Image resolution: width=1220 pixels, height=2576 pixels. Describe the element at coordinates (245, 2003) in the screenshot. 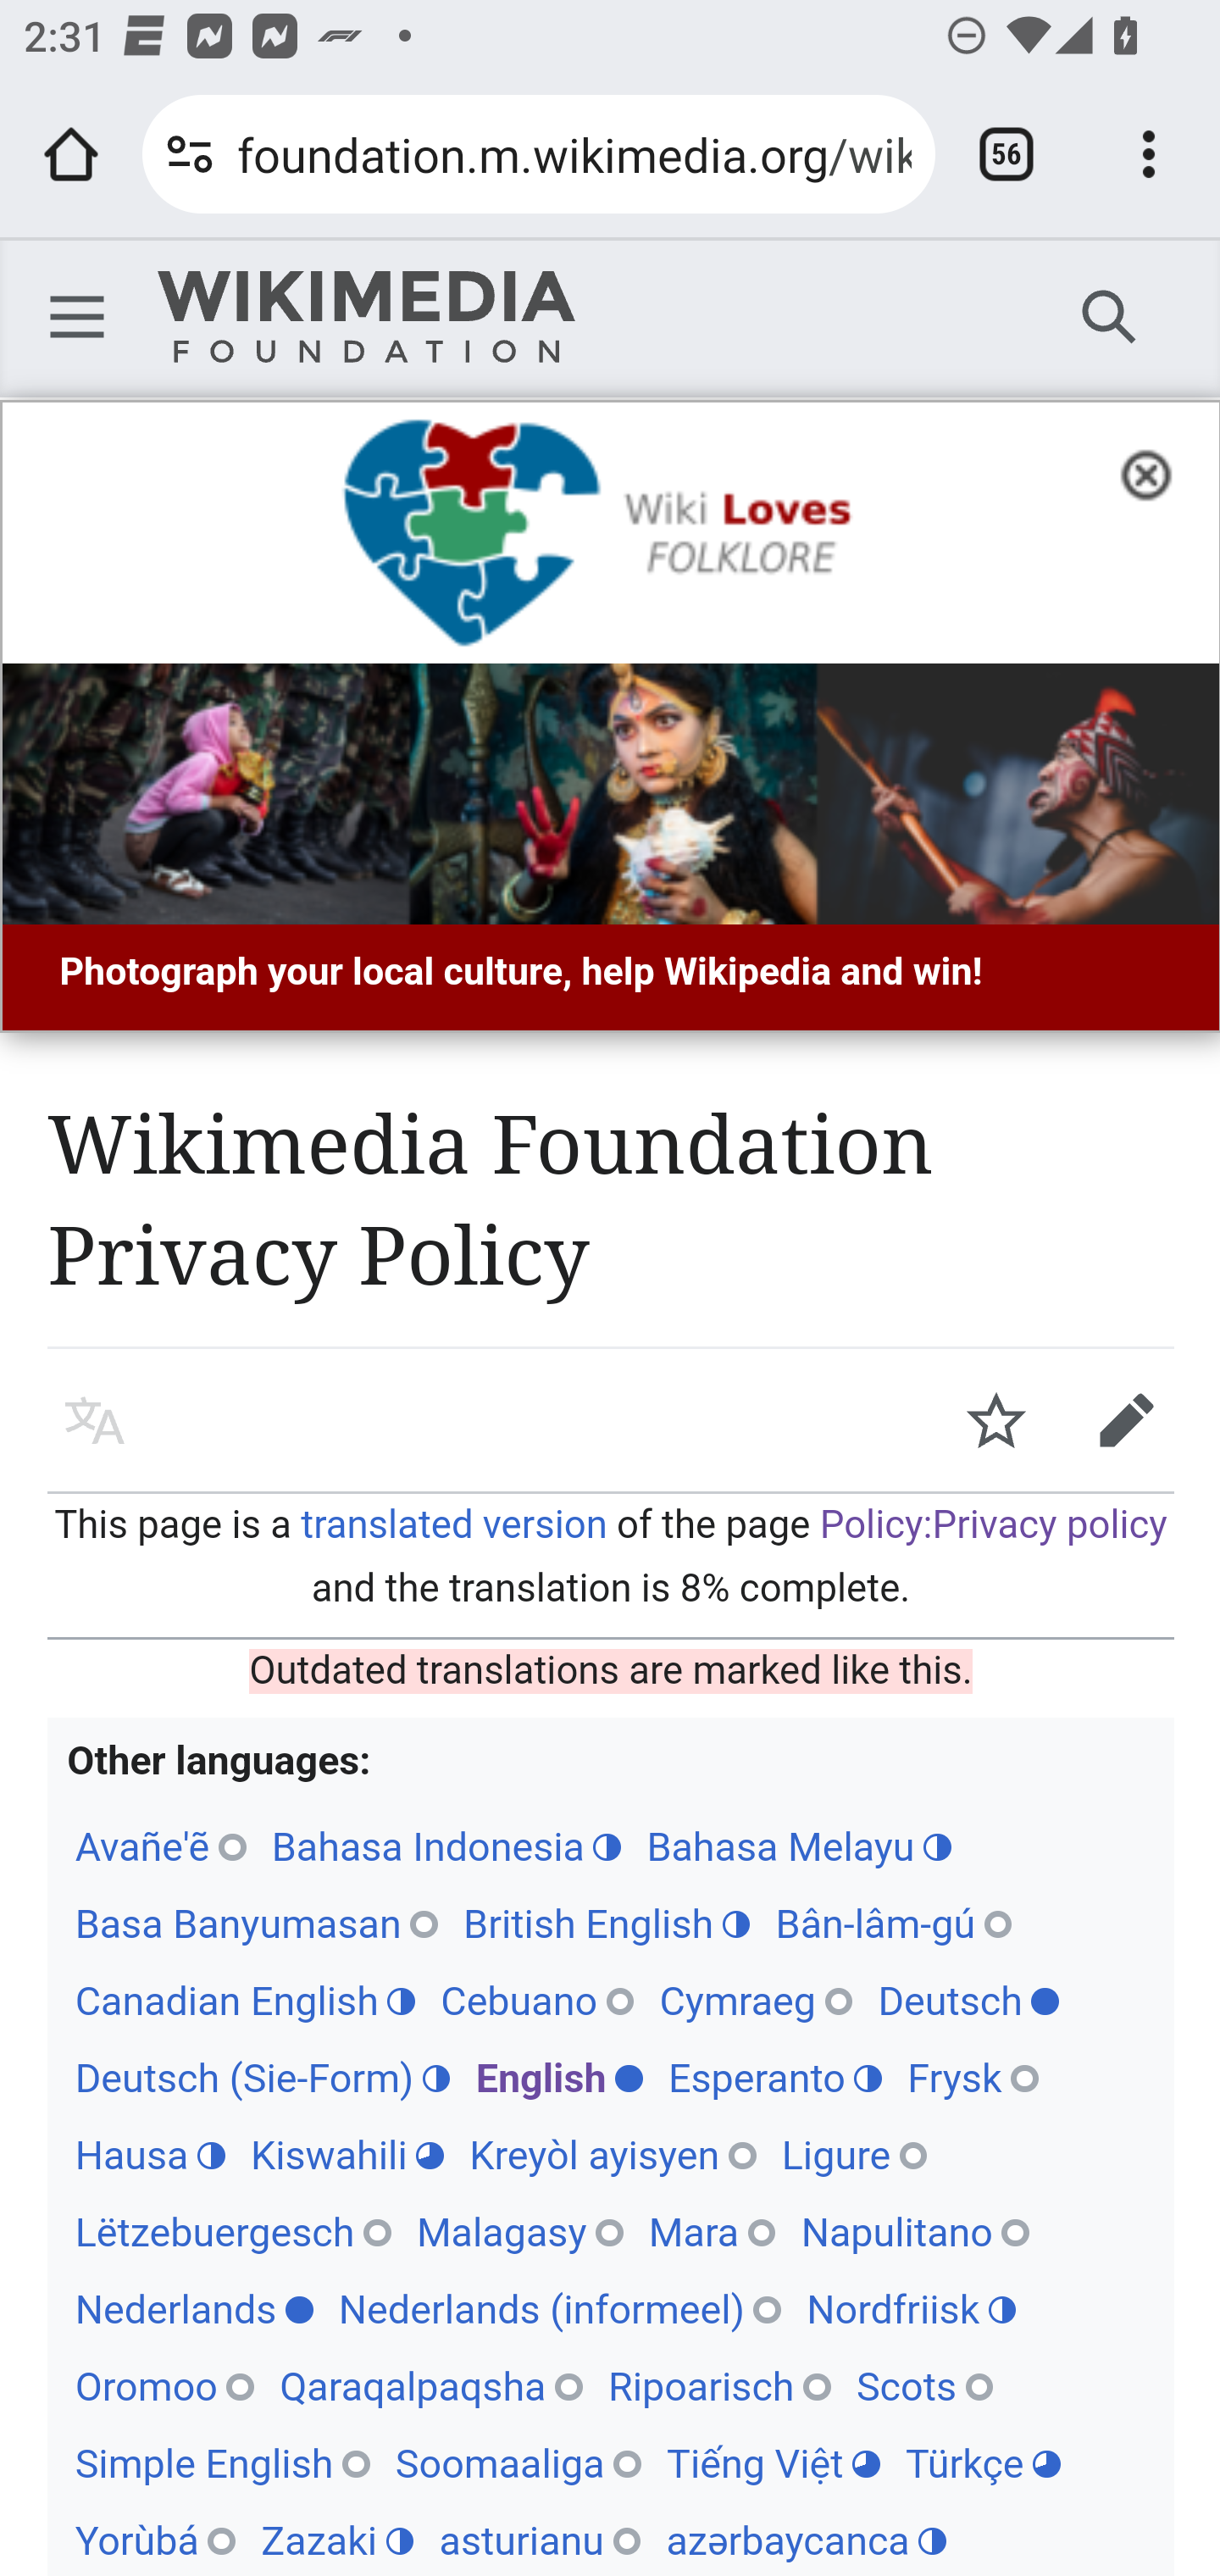

I see `Canadian English` at that location.